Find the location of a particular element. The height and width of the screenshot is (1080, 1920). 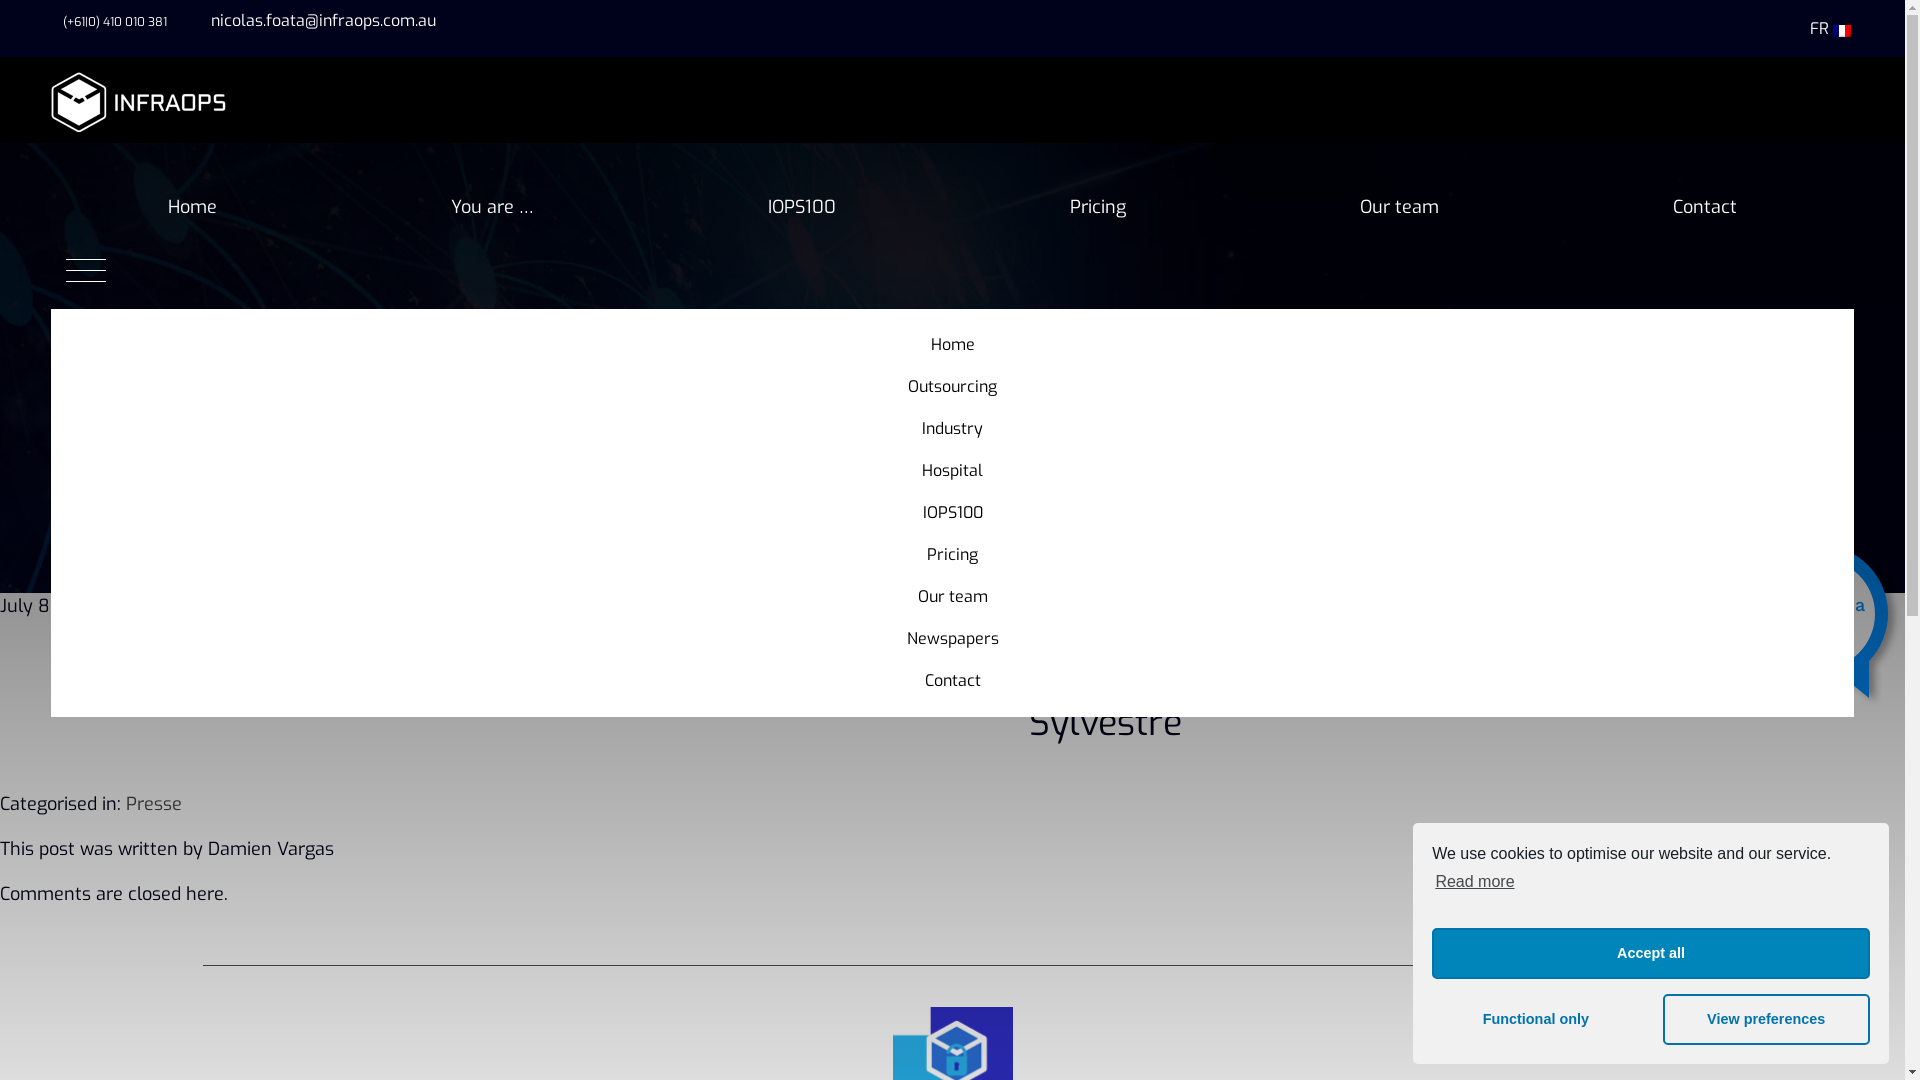

Hospital is located at coordinates (952, 471).